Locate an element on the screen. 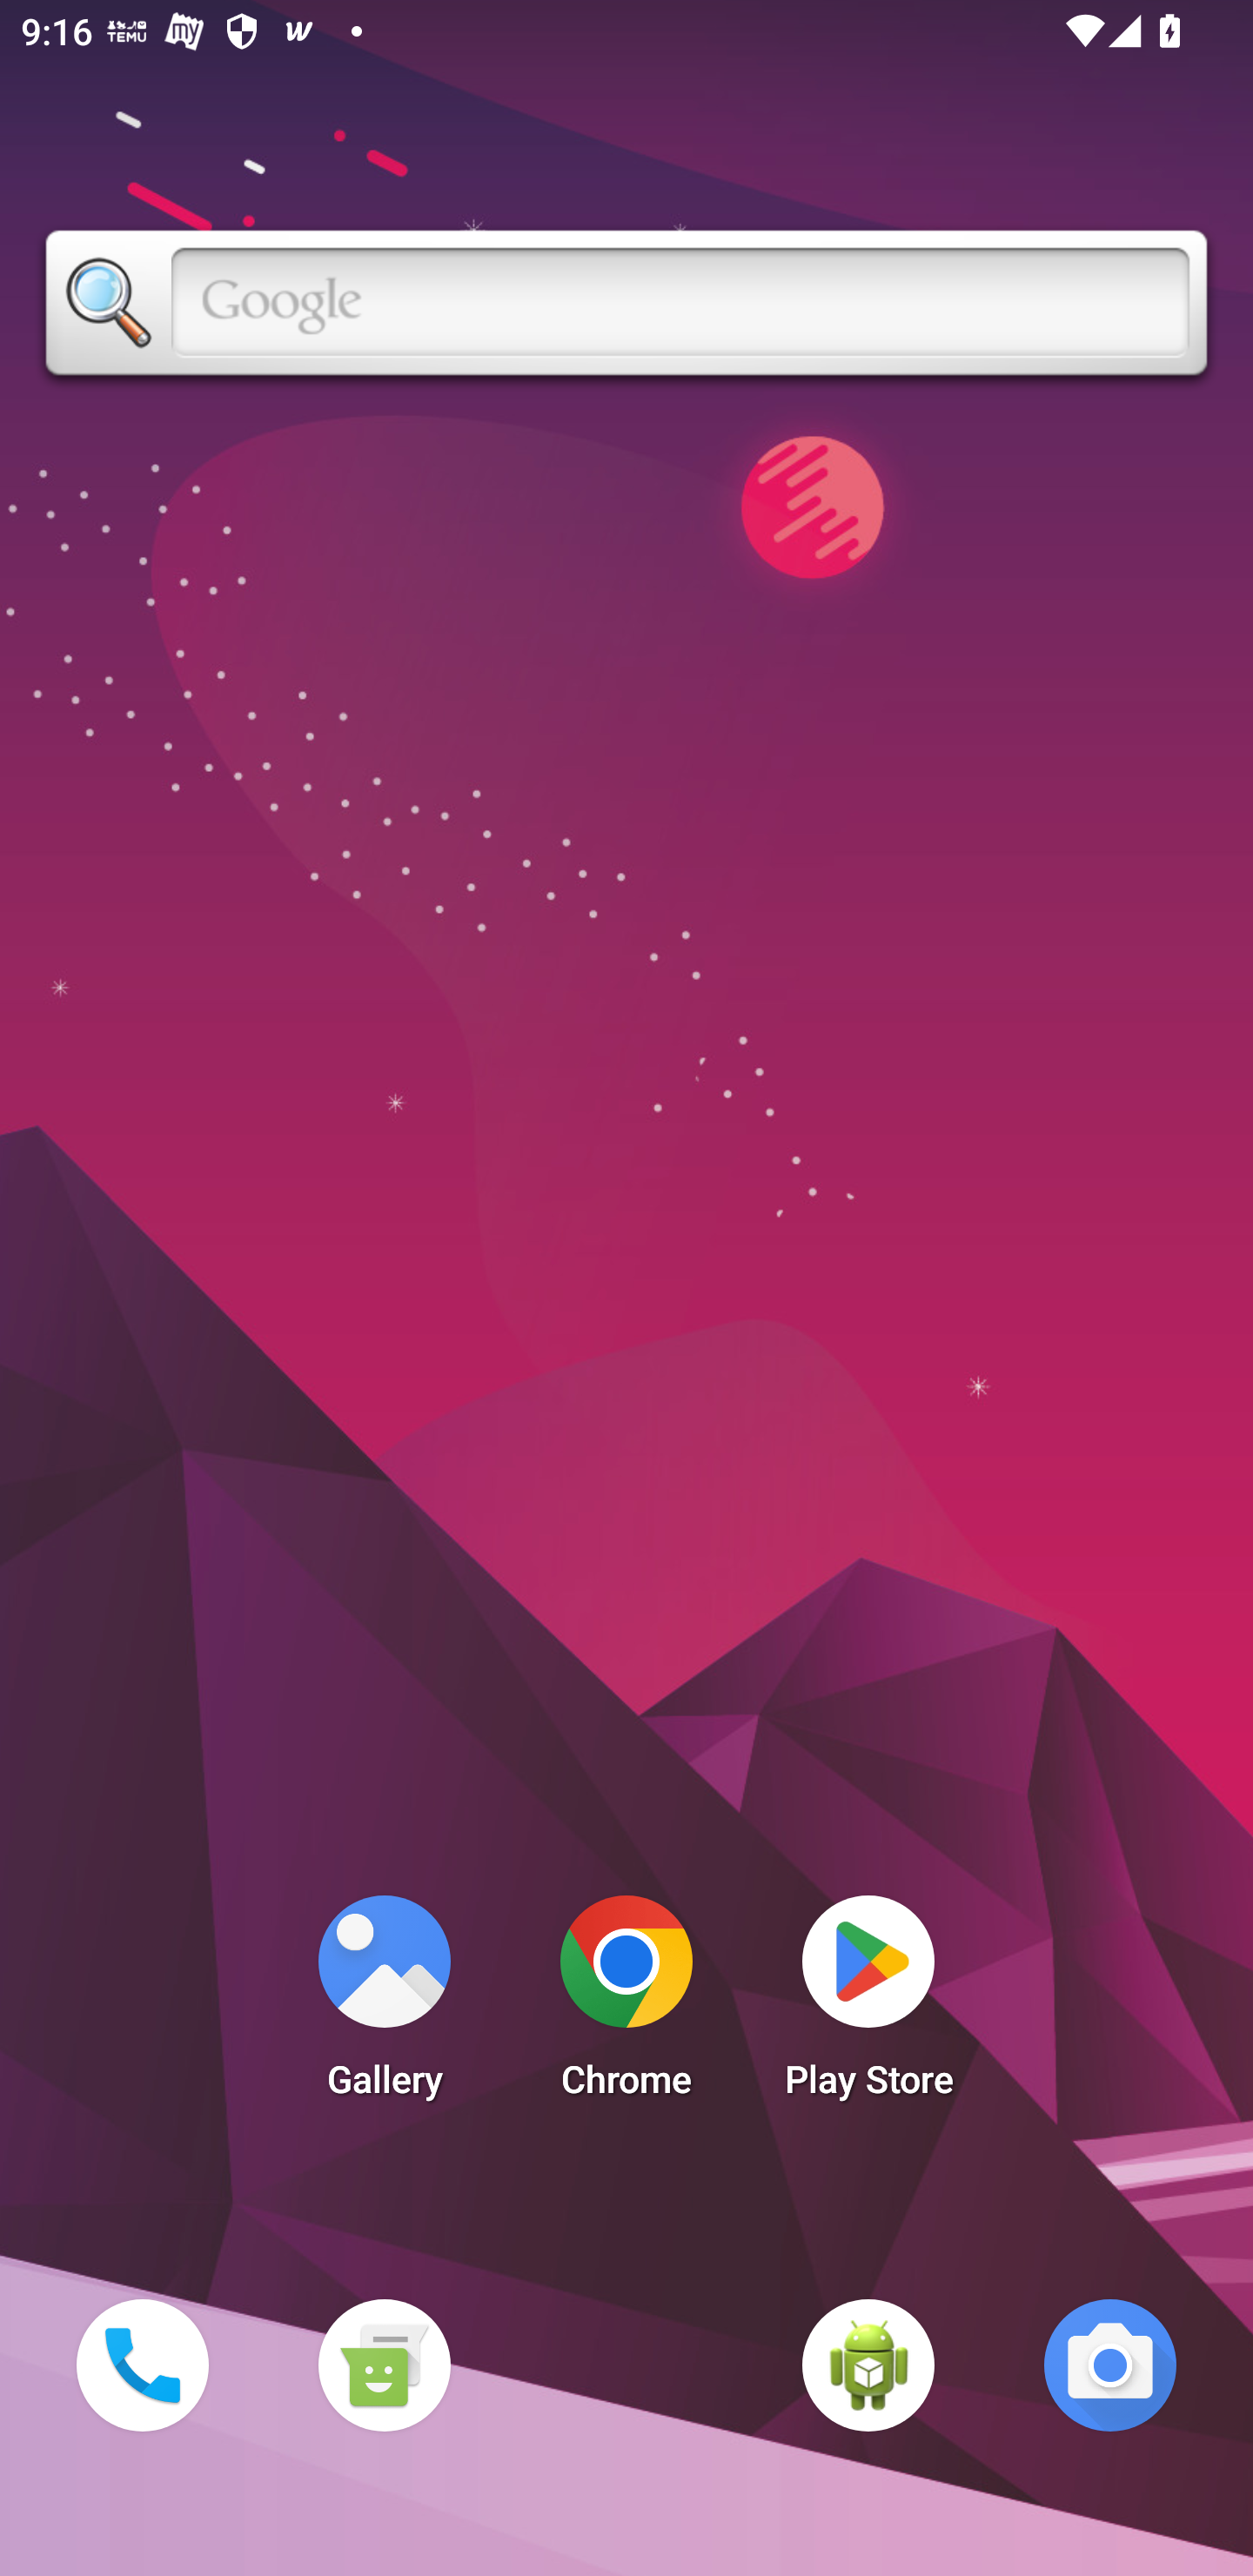  Phone is located at coordinates (142, 2365).